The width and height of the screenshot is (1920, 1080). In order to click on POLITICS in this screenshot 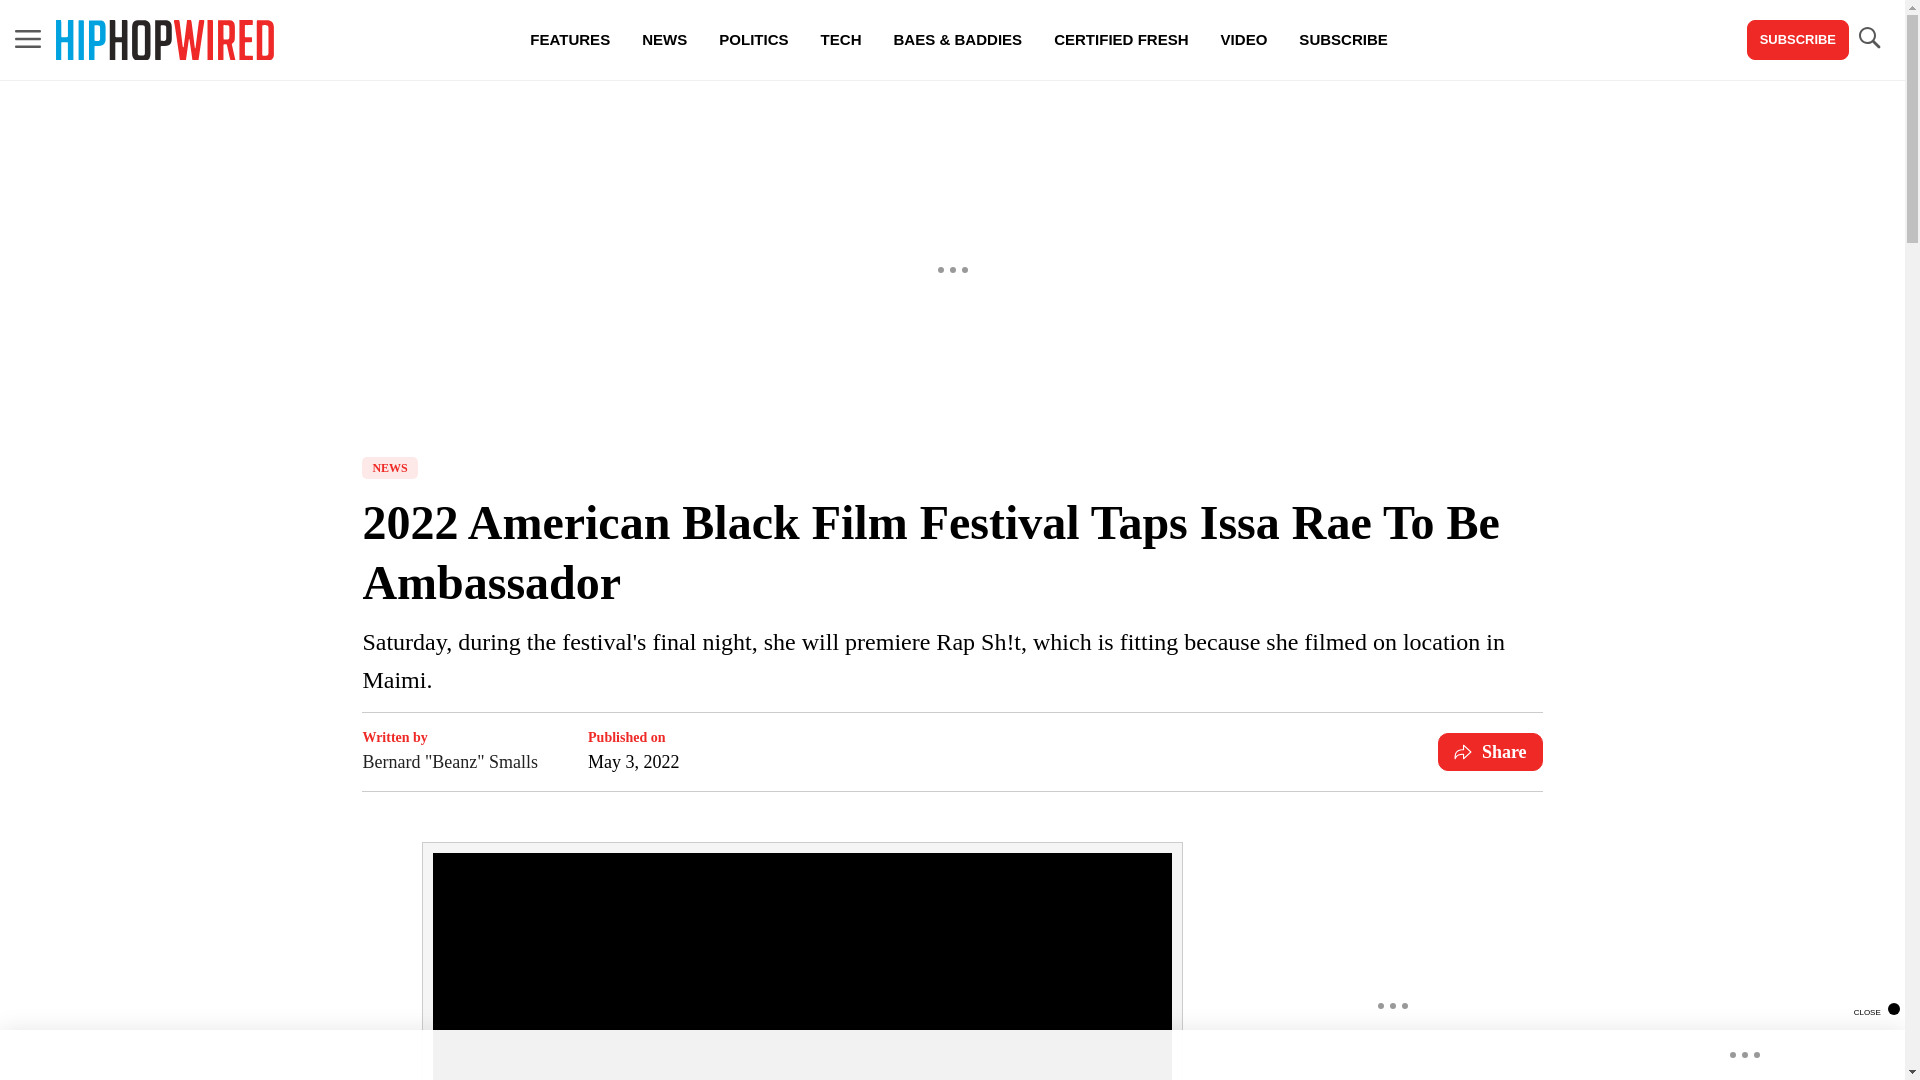, I will do `click(753, 40)`.